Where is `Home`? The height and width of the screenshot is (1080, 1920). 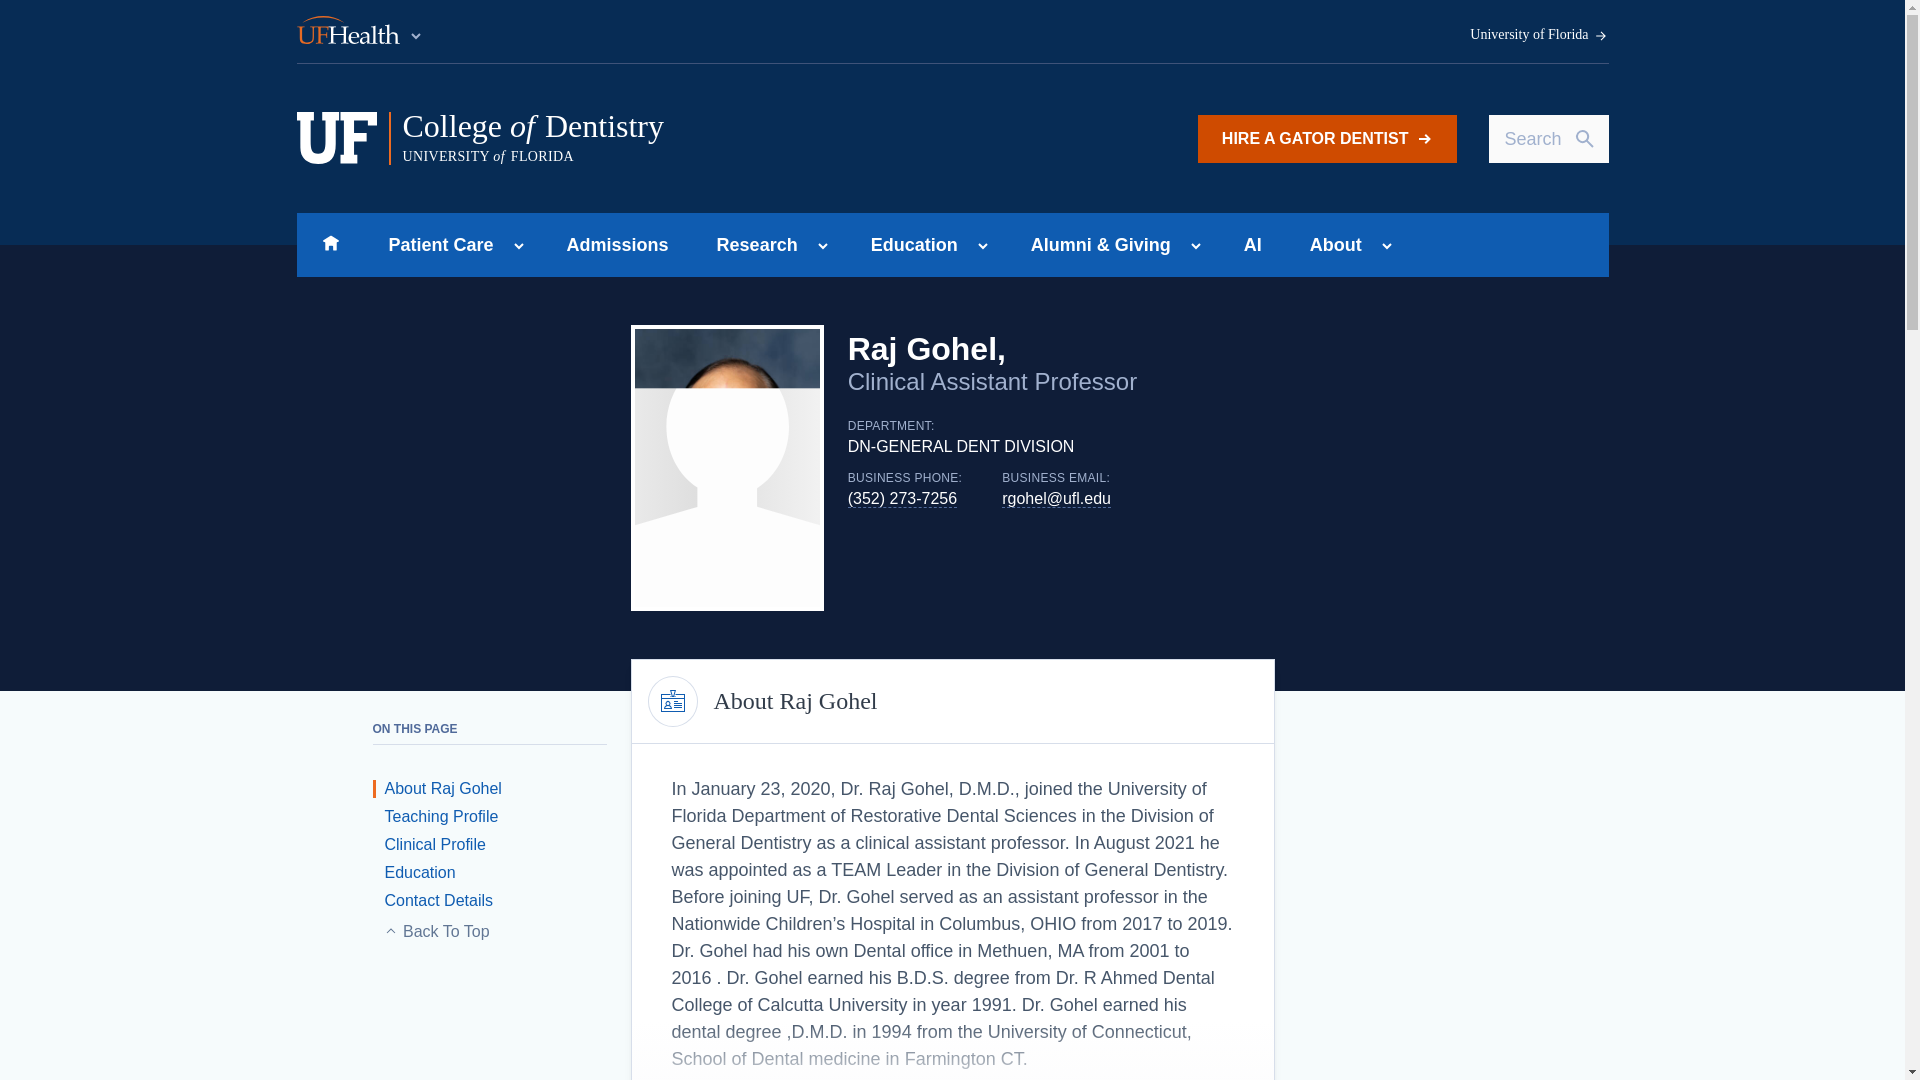
Home is located at coordinates (330, 244).